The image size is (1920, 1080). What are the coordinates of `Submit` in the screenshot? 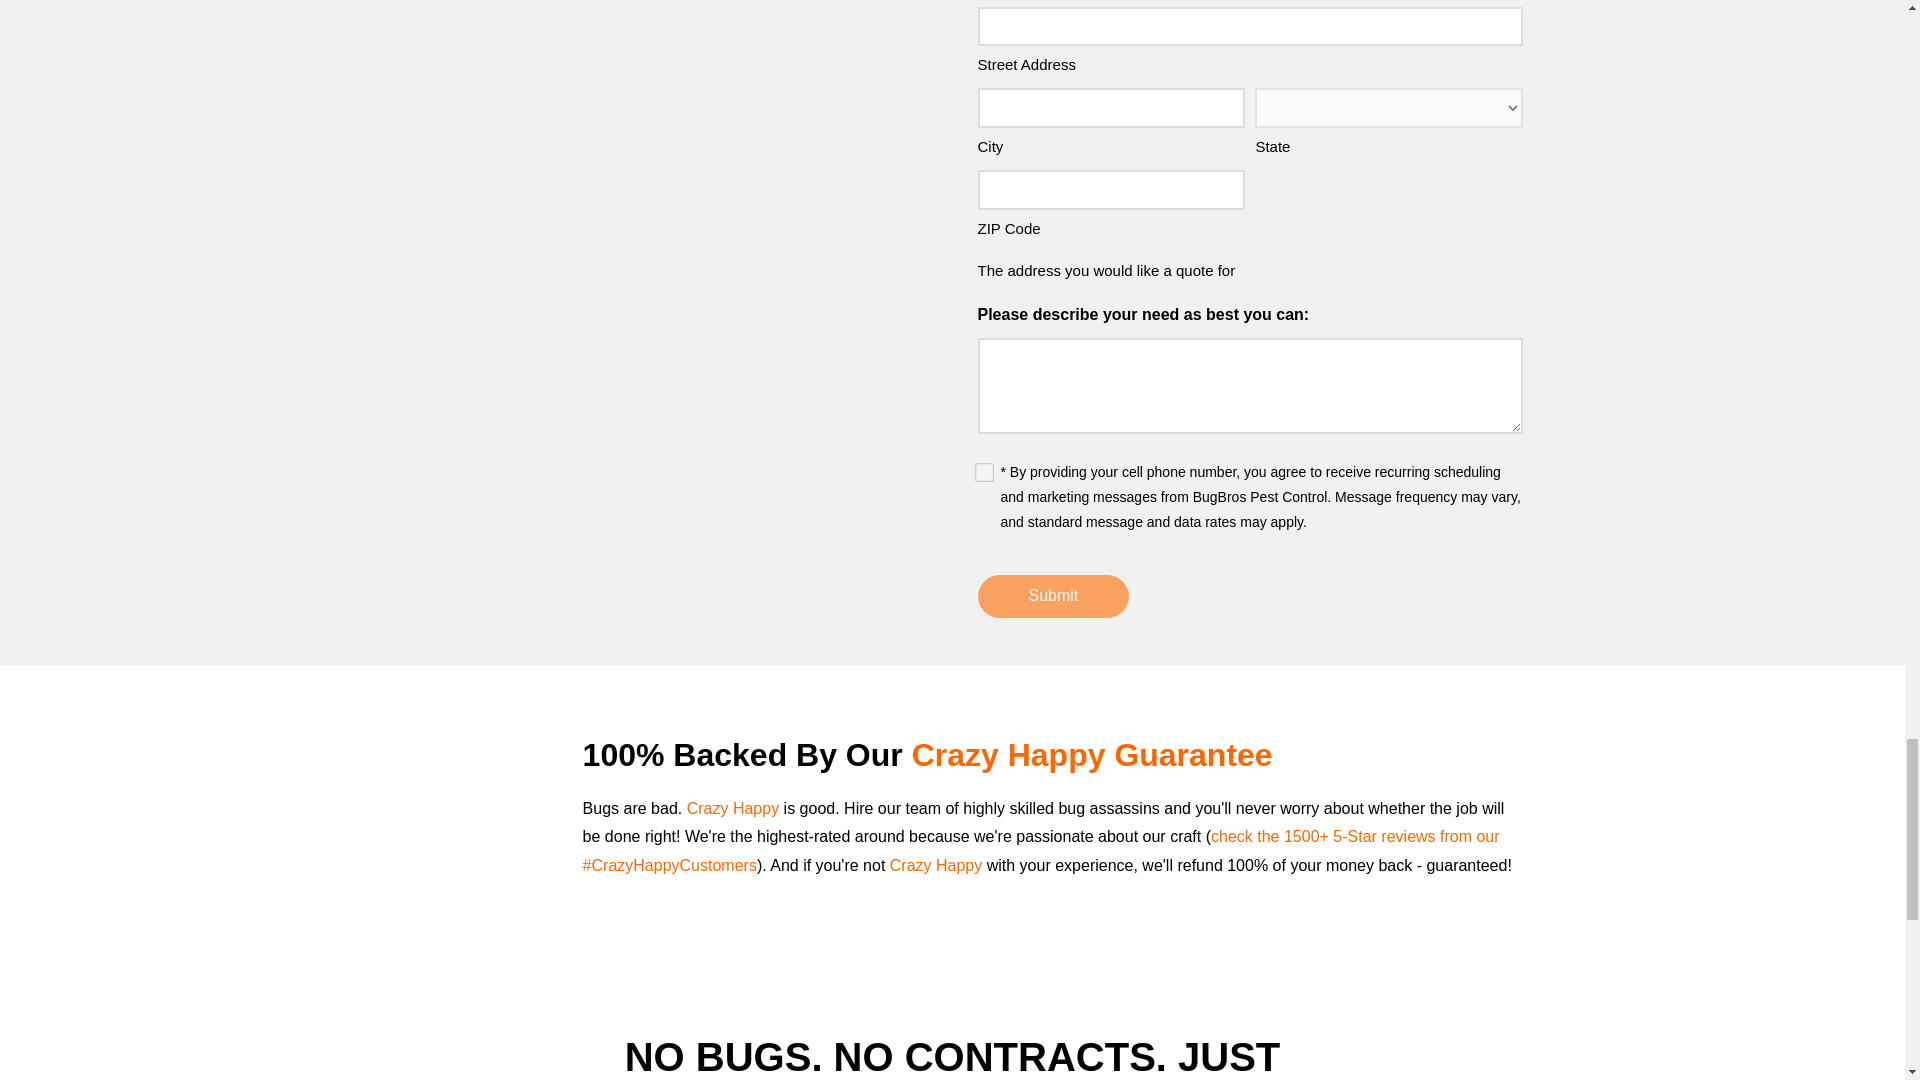 It's located at (1054, 596).